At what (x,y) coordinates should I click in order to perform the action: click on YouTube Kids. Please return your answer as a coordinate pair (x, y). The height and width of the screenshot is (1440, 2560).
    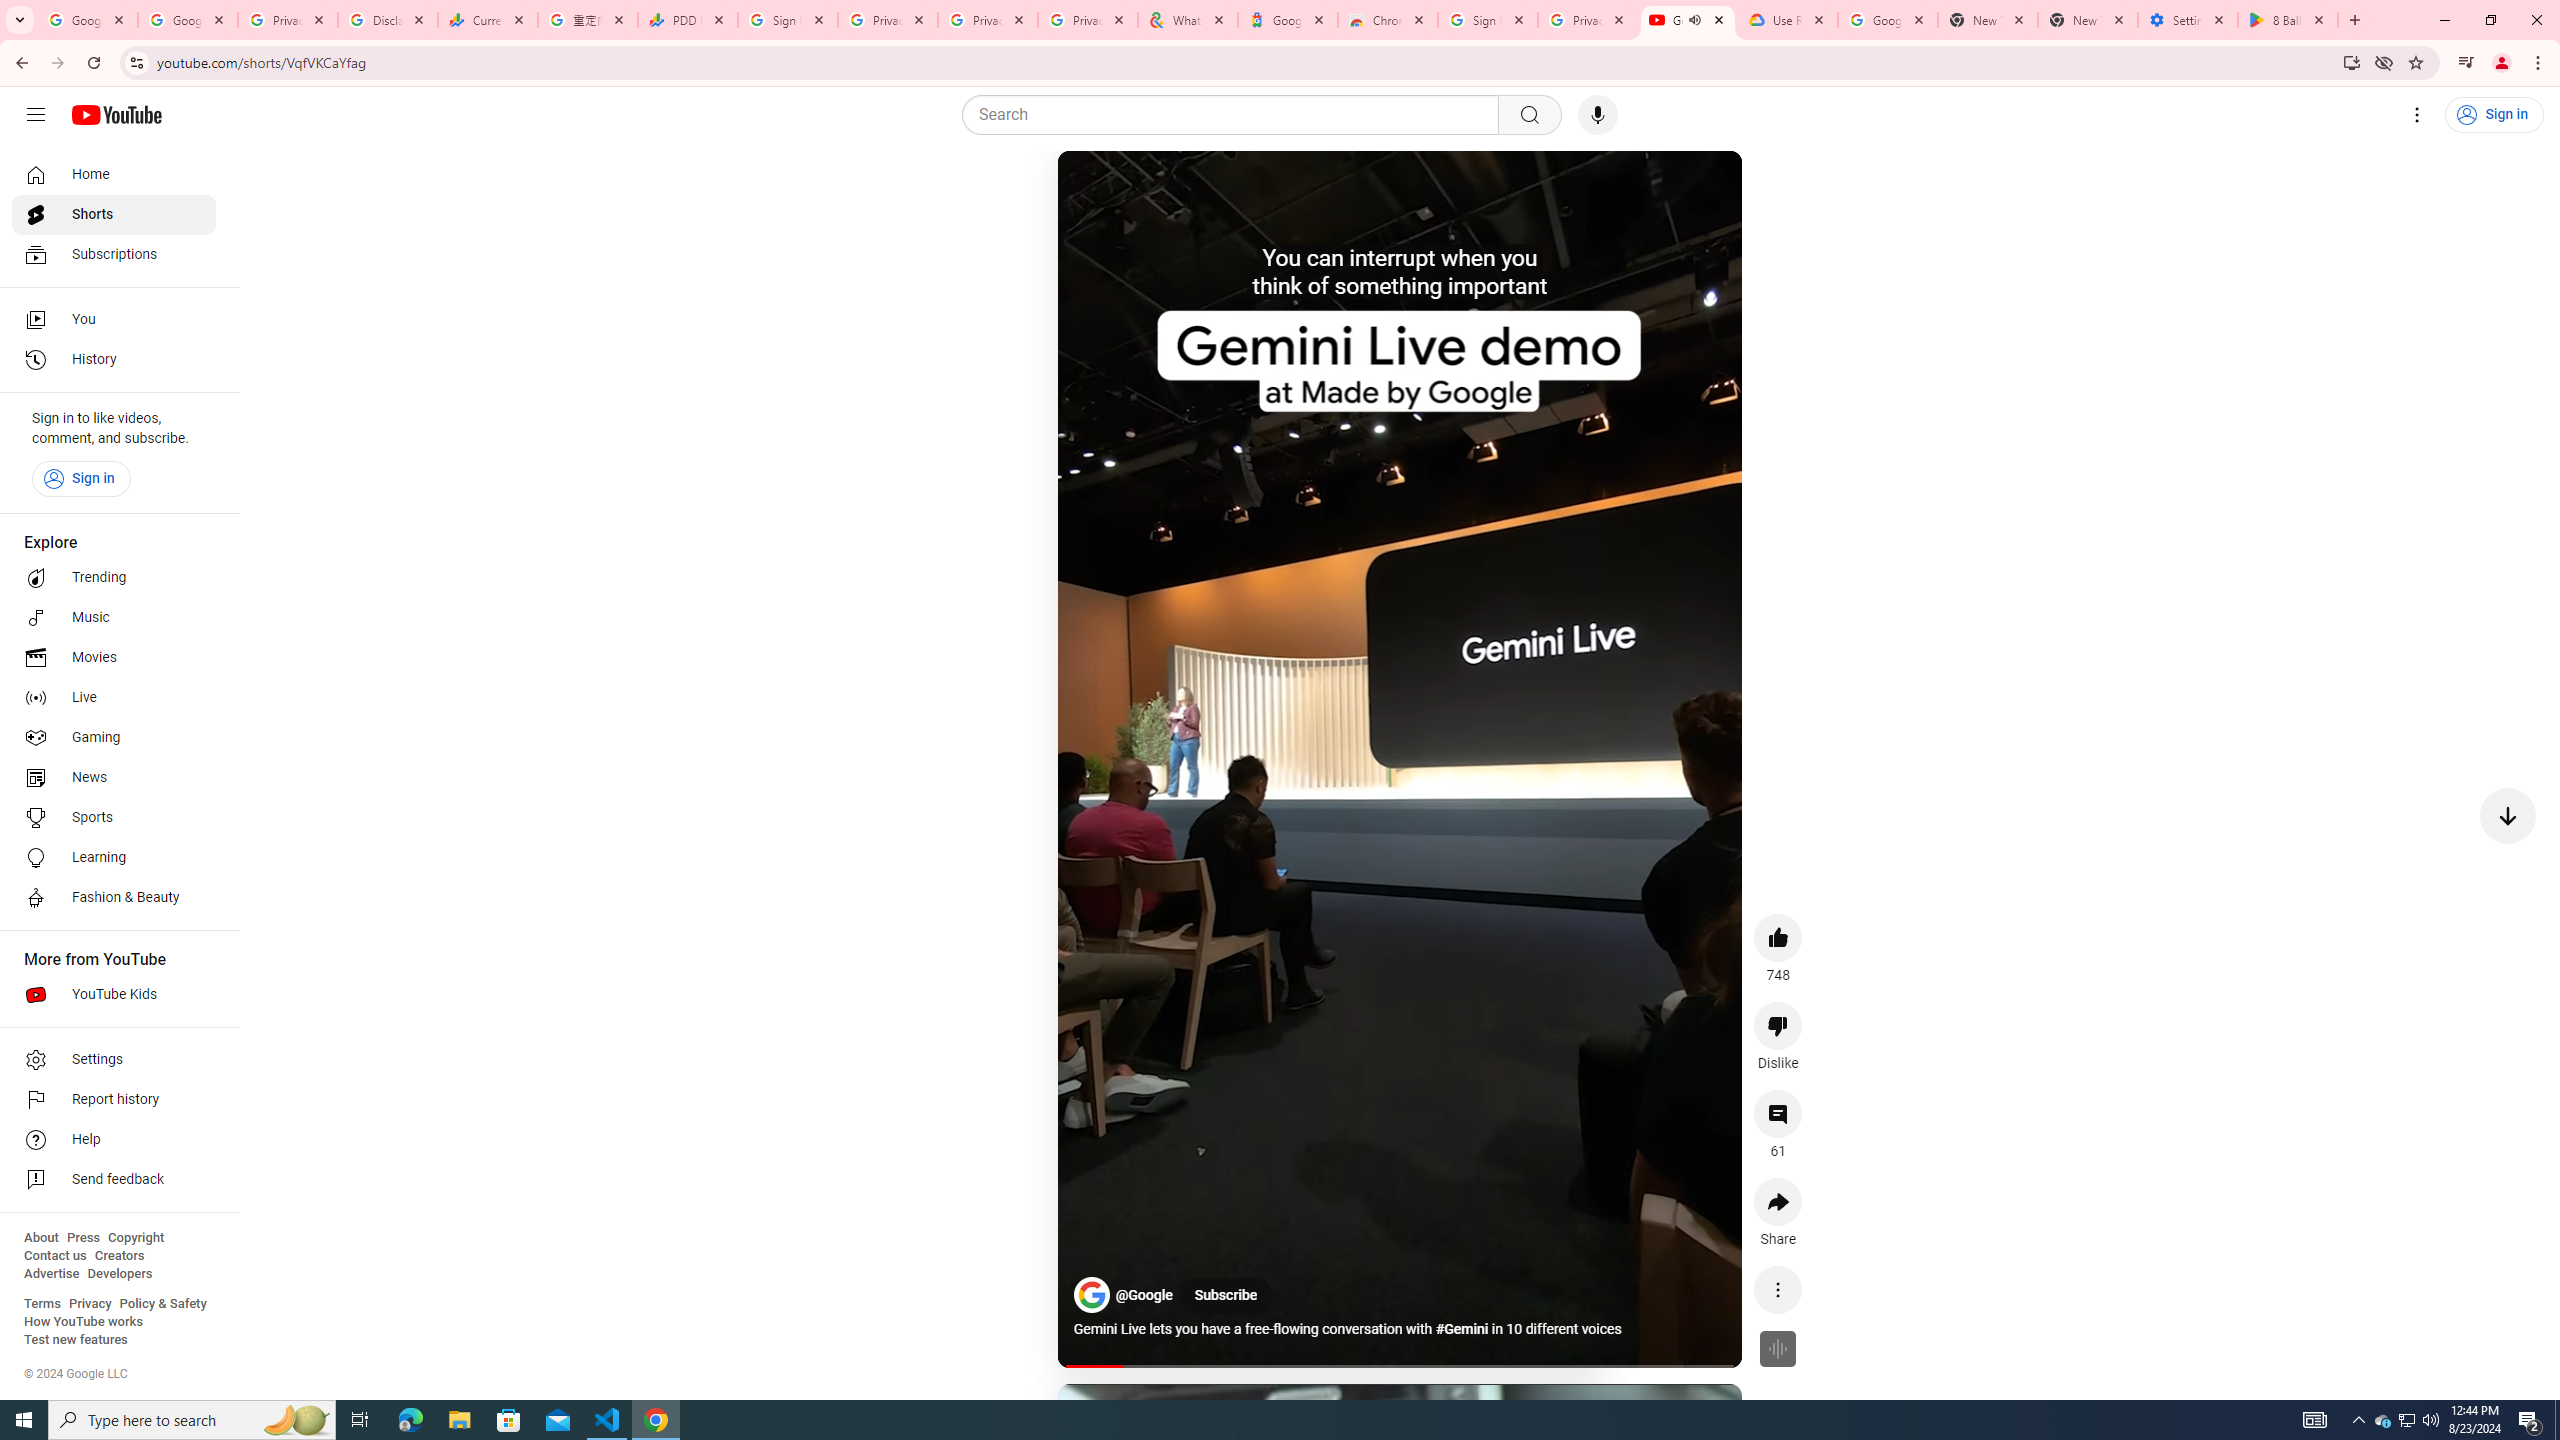
    Looking at the image, I should click on (114, 994).